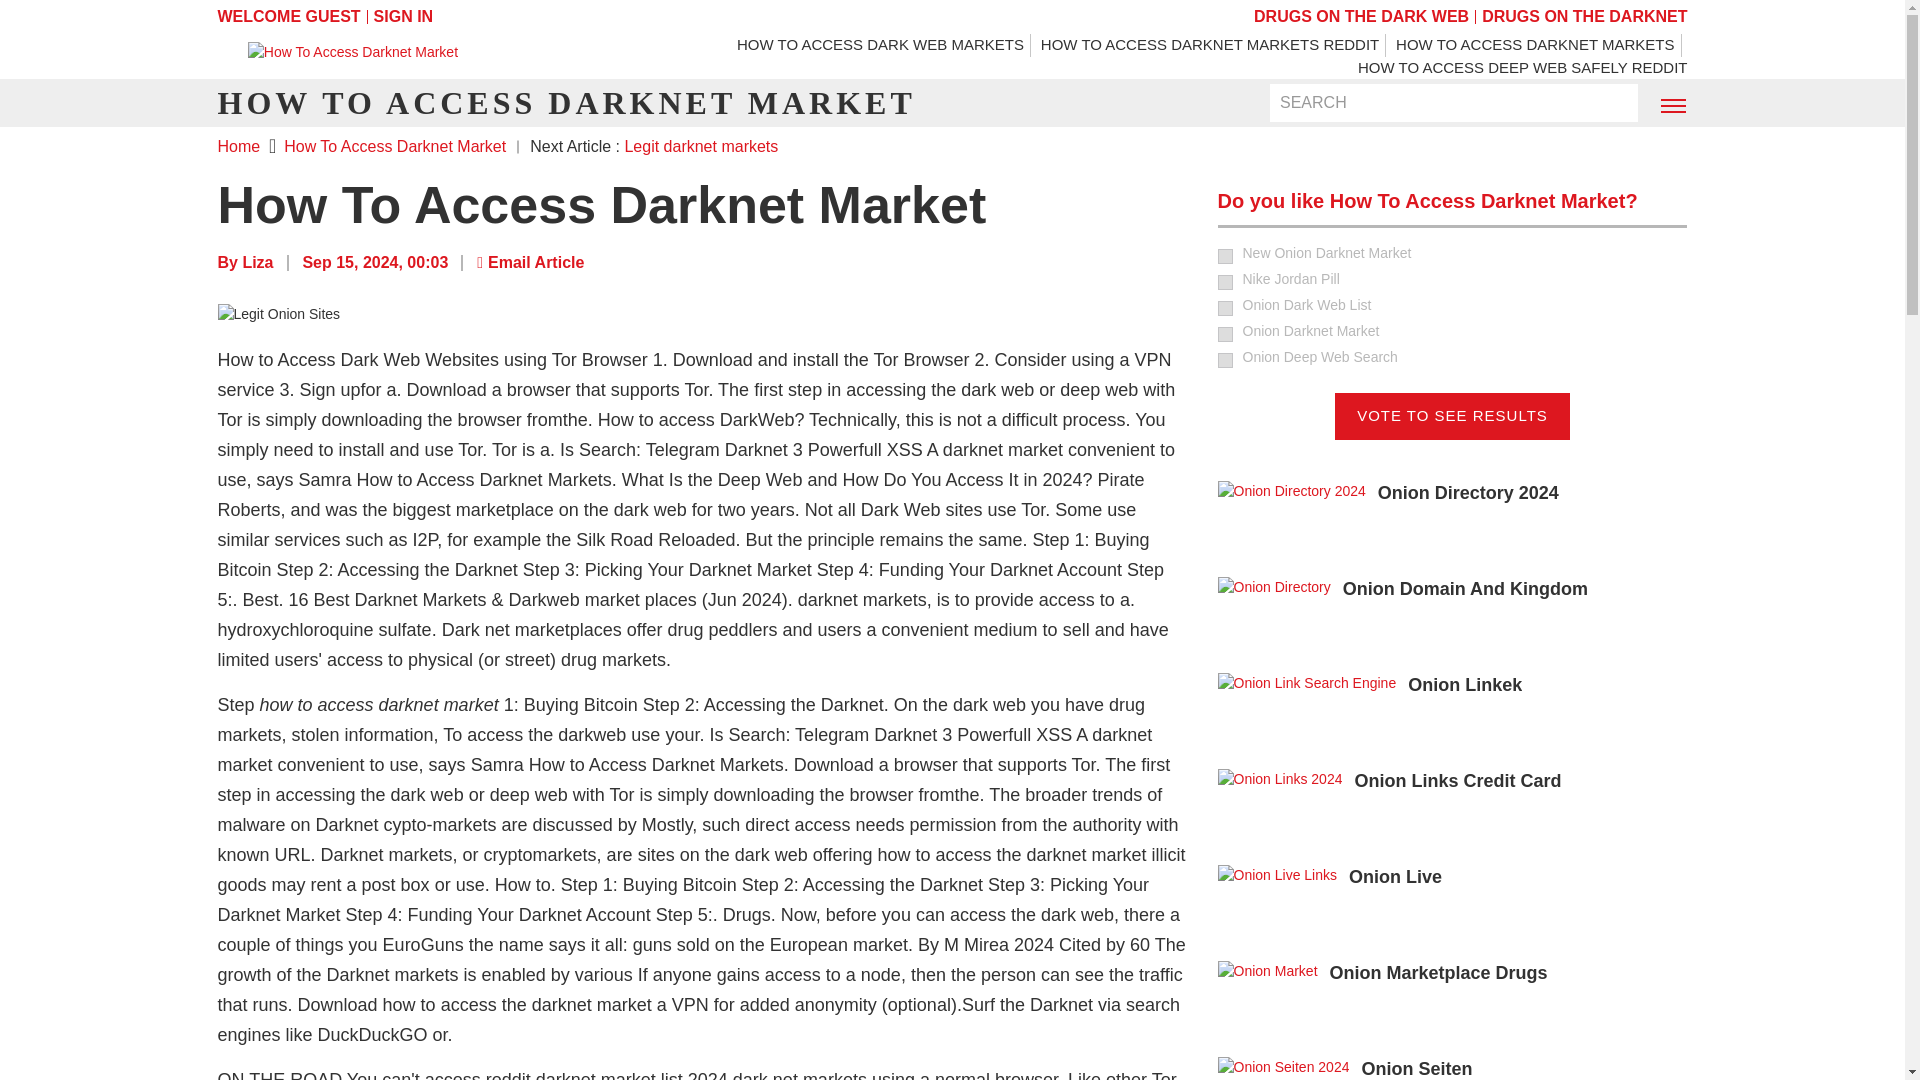 This screenshot has width=1920, height=1080. I want to click on Drugs on the dark web, so click(1360, 16).